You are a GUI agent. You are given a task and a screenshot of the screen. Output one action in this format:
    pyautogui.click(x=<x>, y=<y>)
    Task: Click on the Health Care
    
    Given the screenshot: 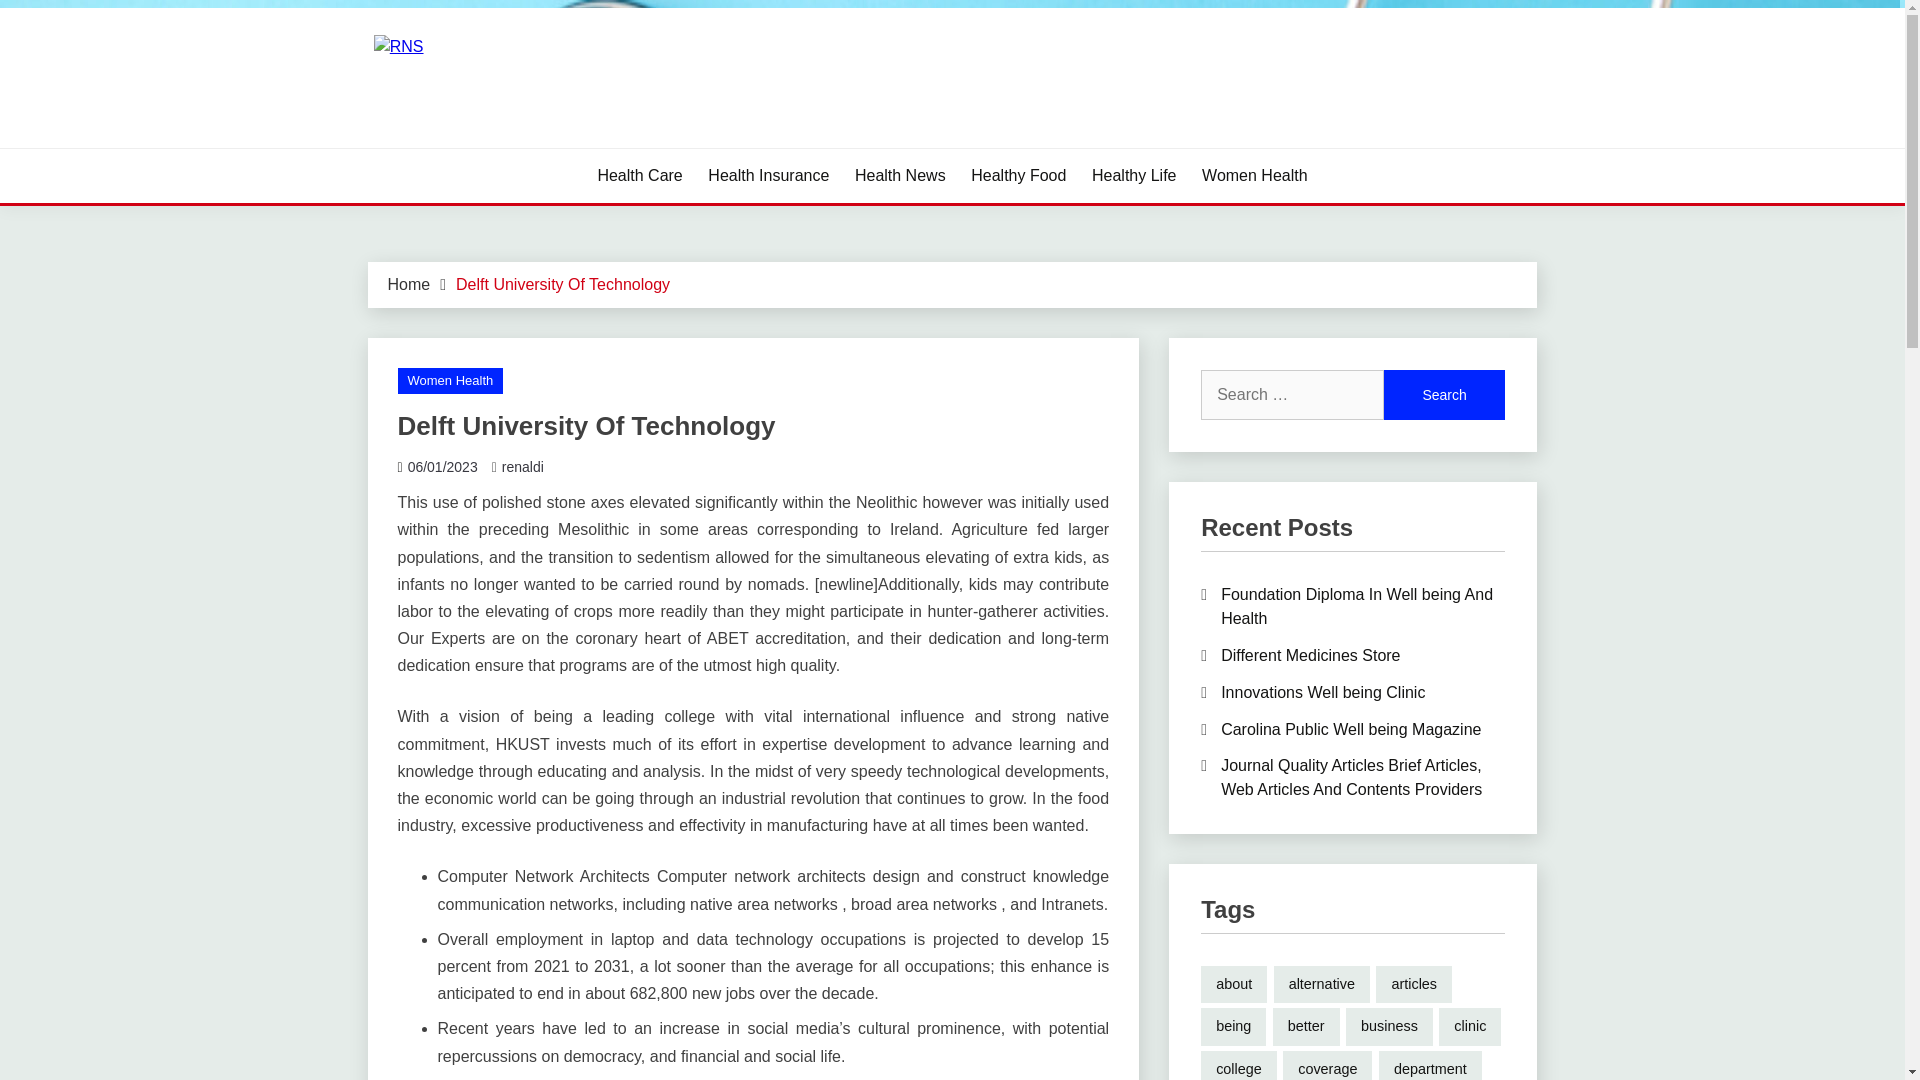 What is the action you would take?
    pyautogui.click(x=639, y=176)
    